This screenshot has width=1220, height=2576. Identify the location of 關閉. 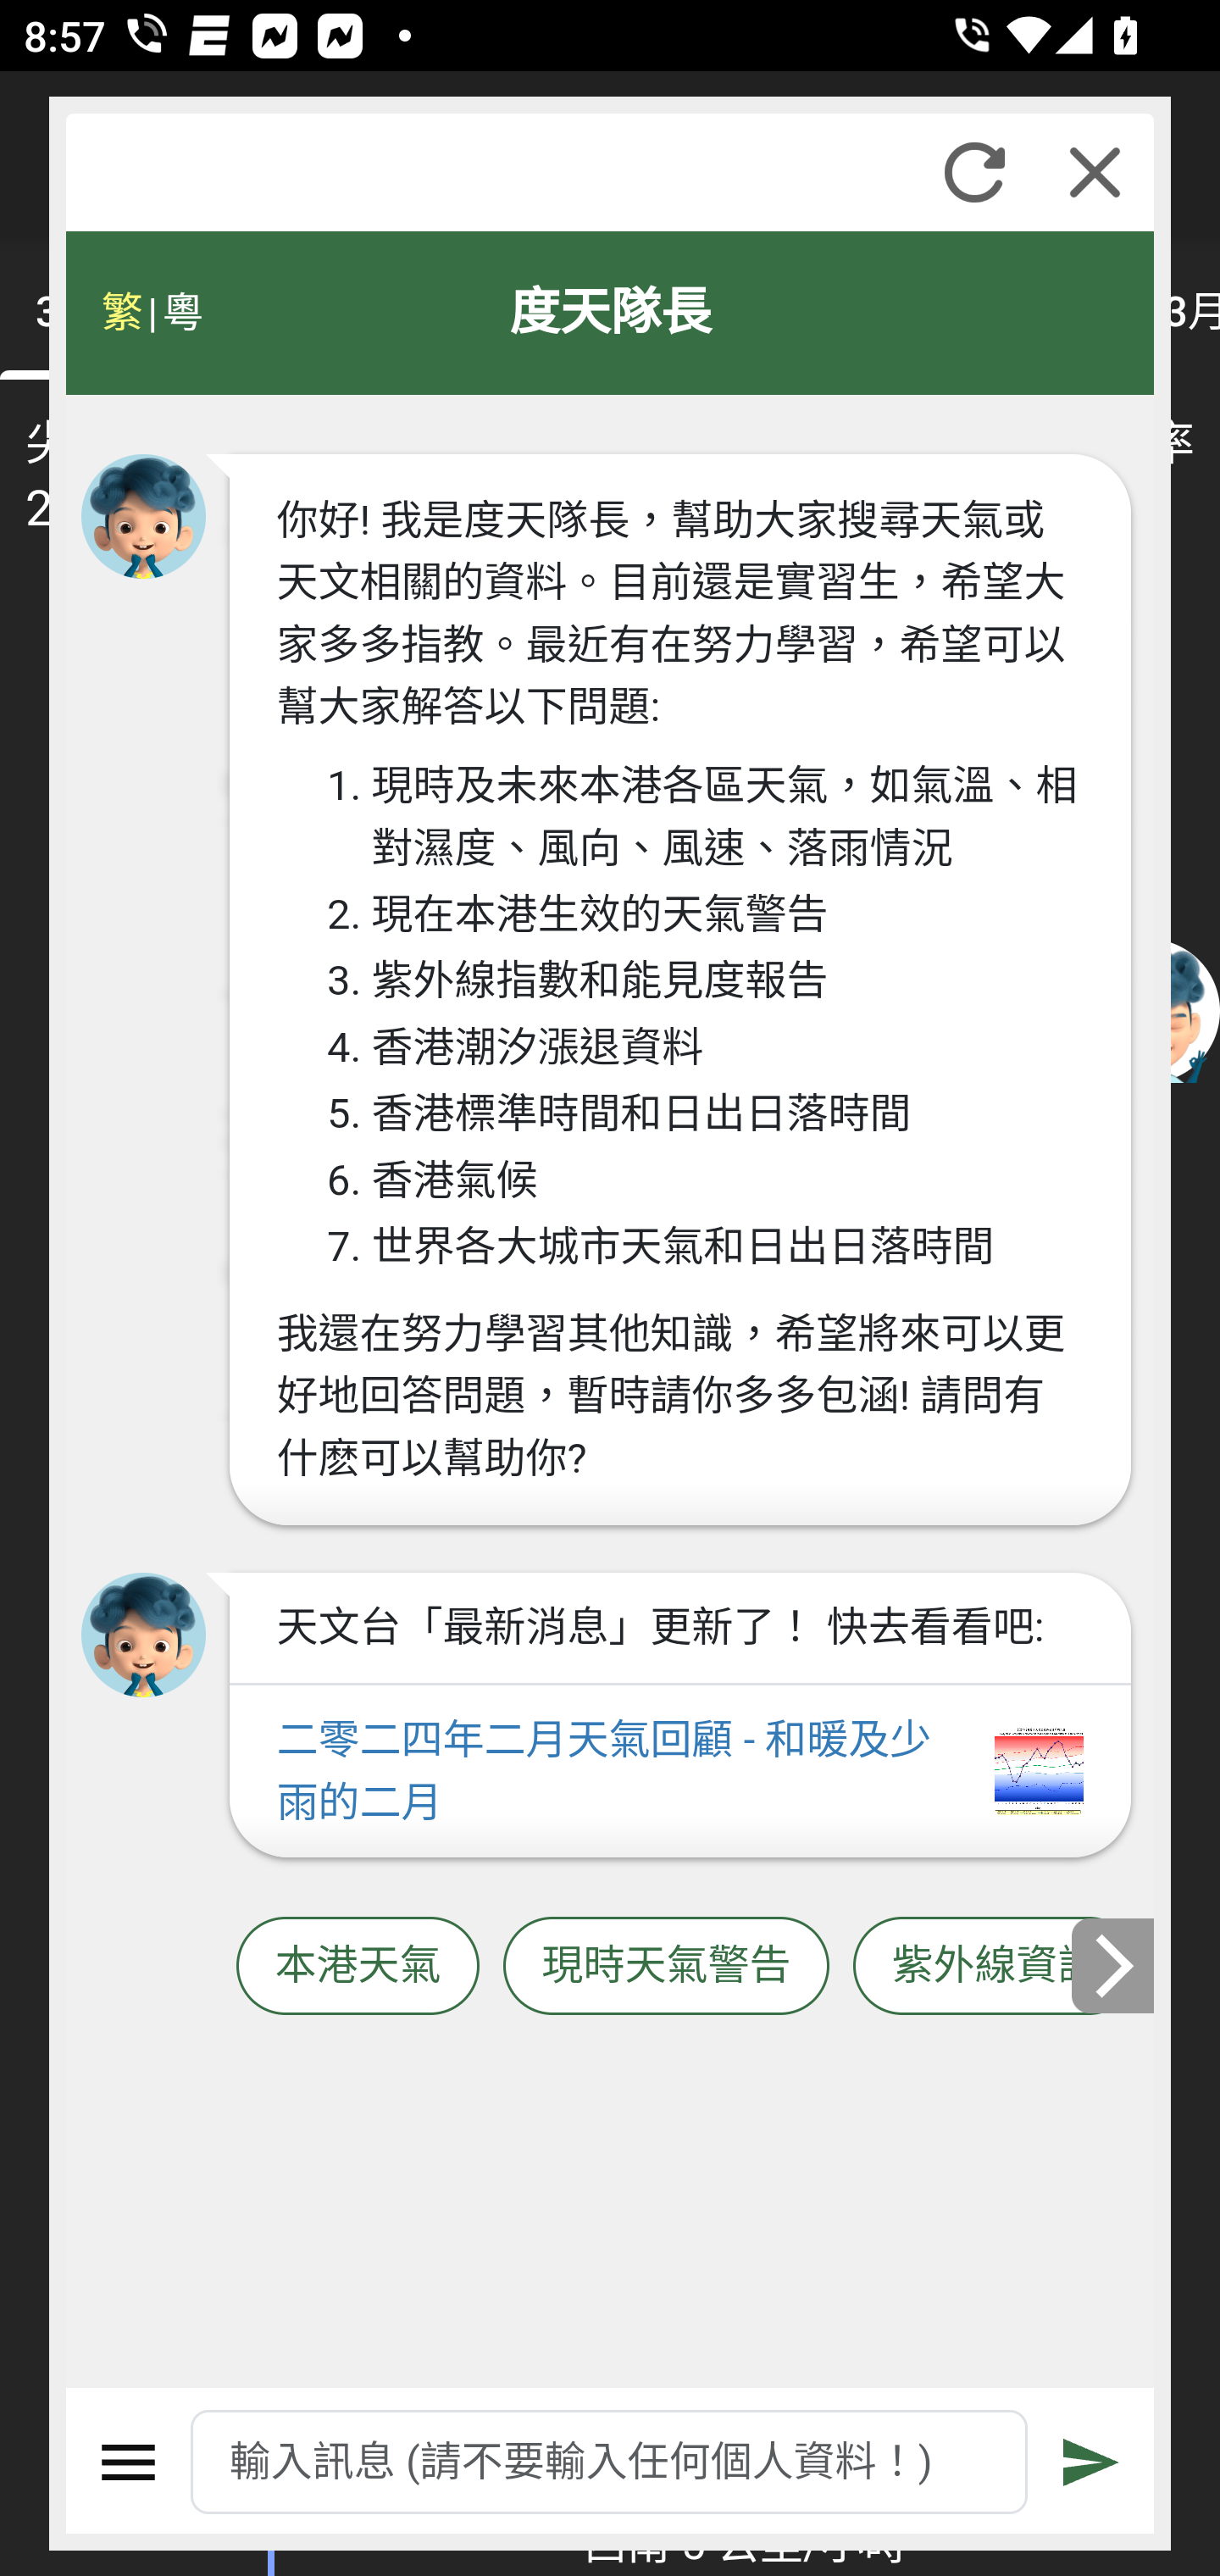
(1095, 172).